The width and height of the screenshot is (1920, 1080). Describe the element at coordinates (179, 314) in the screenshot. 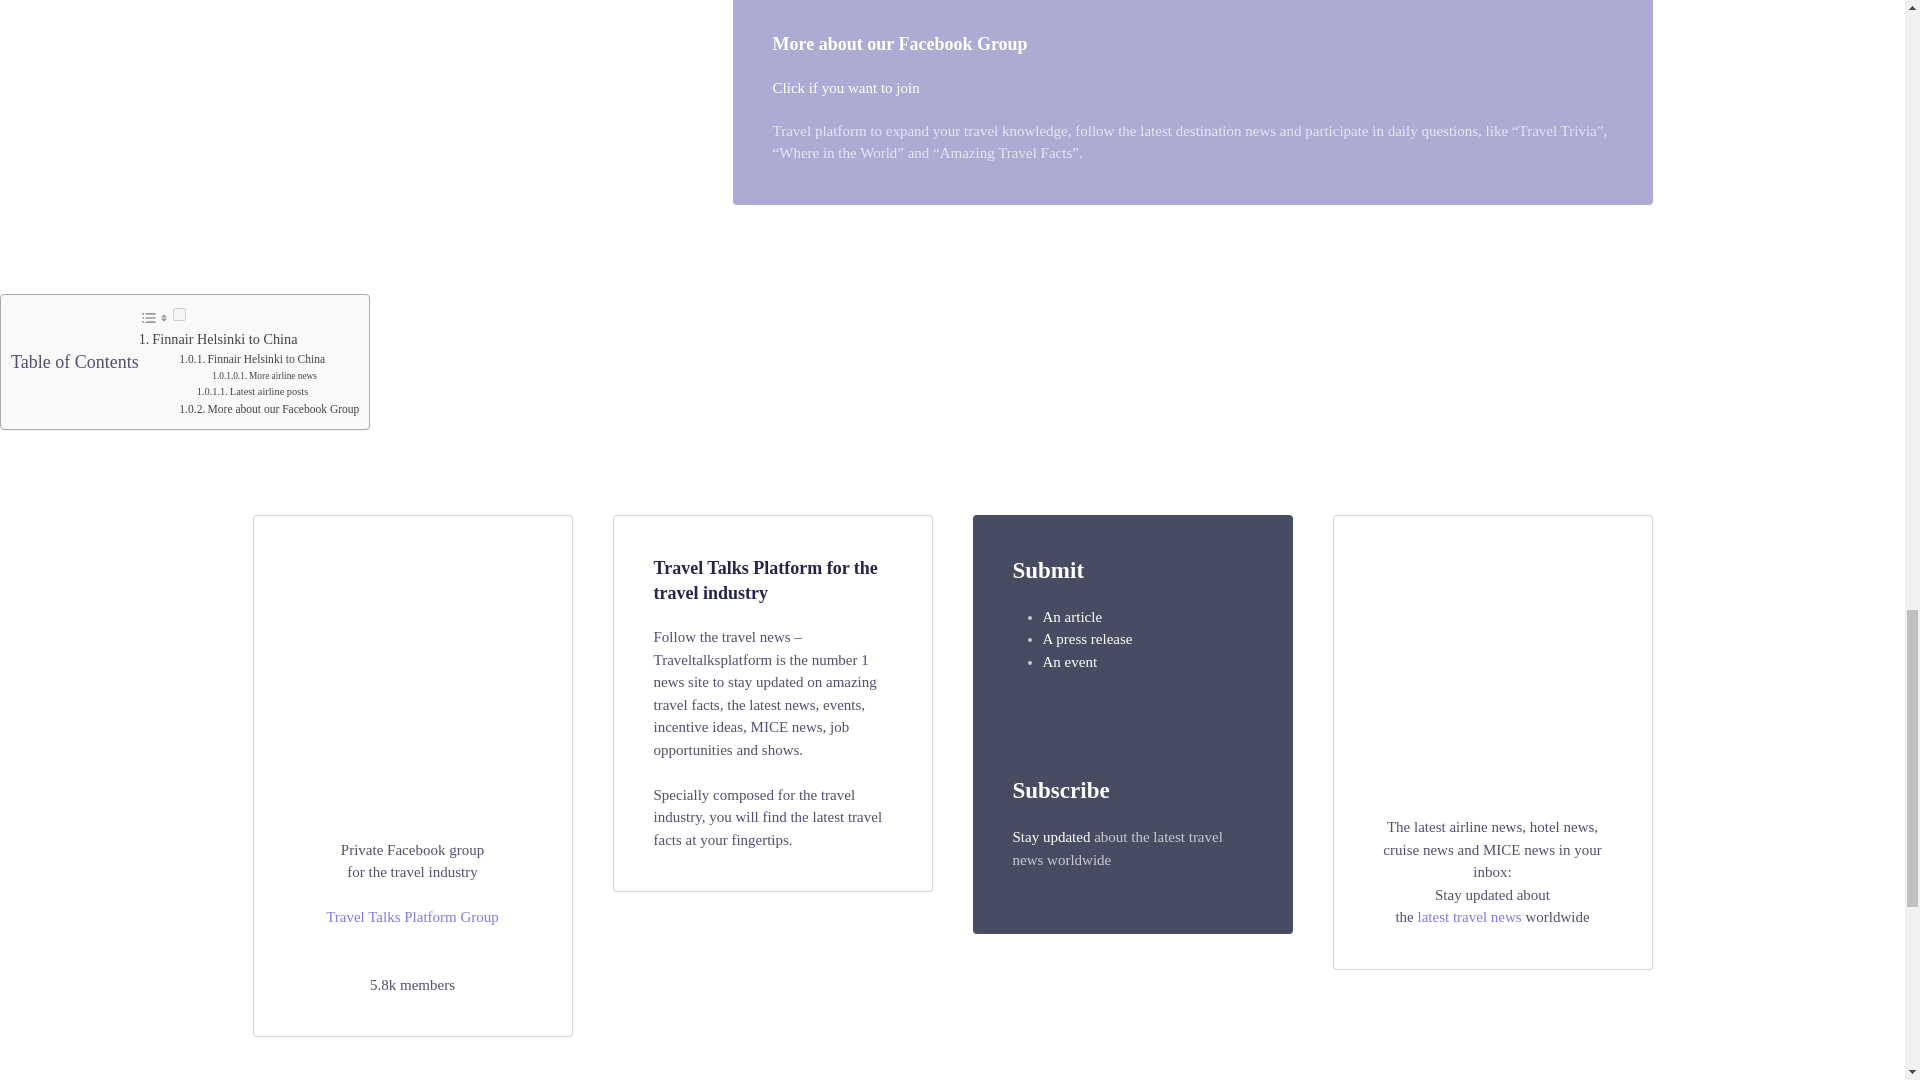

I see `on` at that location.